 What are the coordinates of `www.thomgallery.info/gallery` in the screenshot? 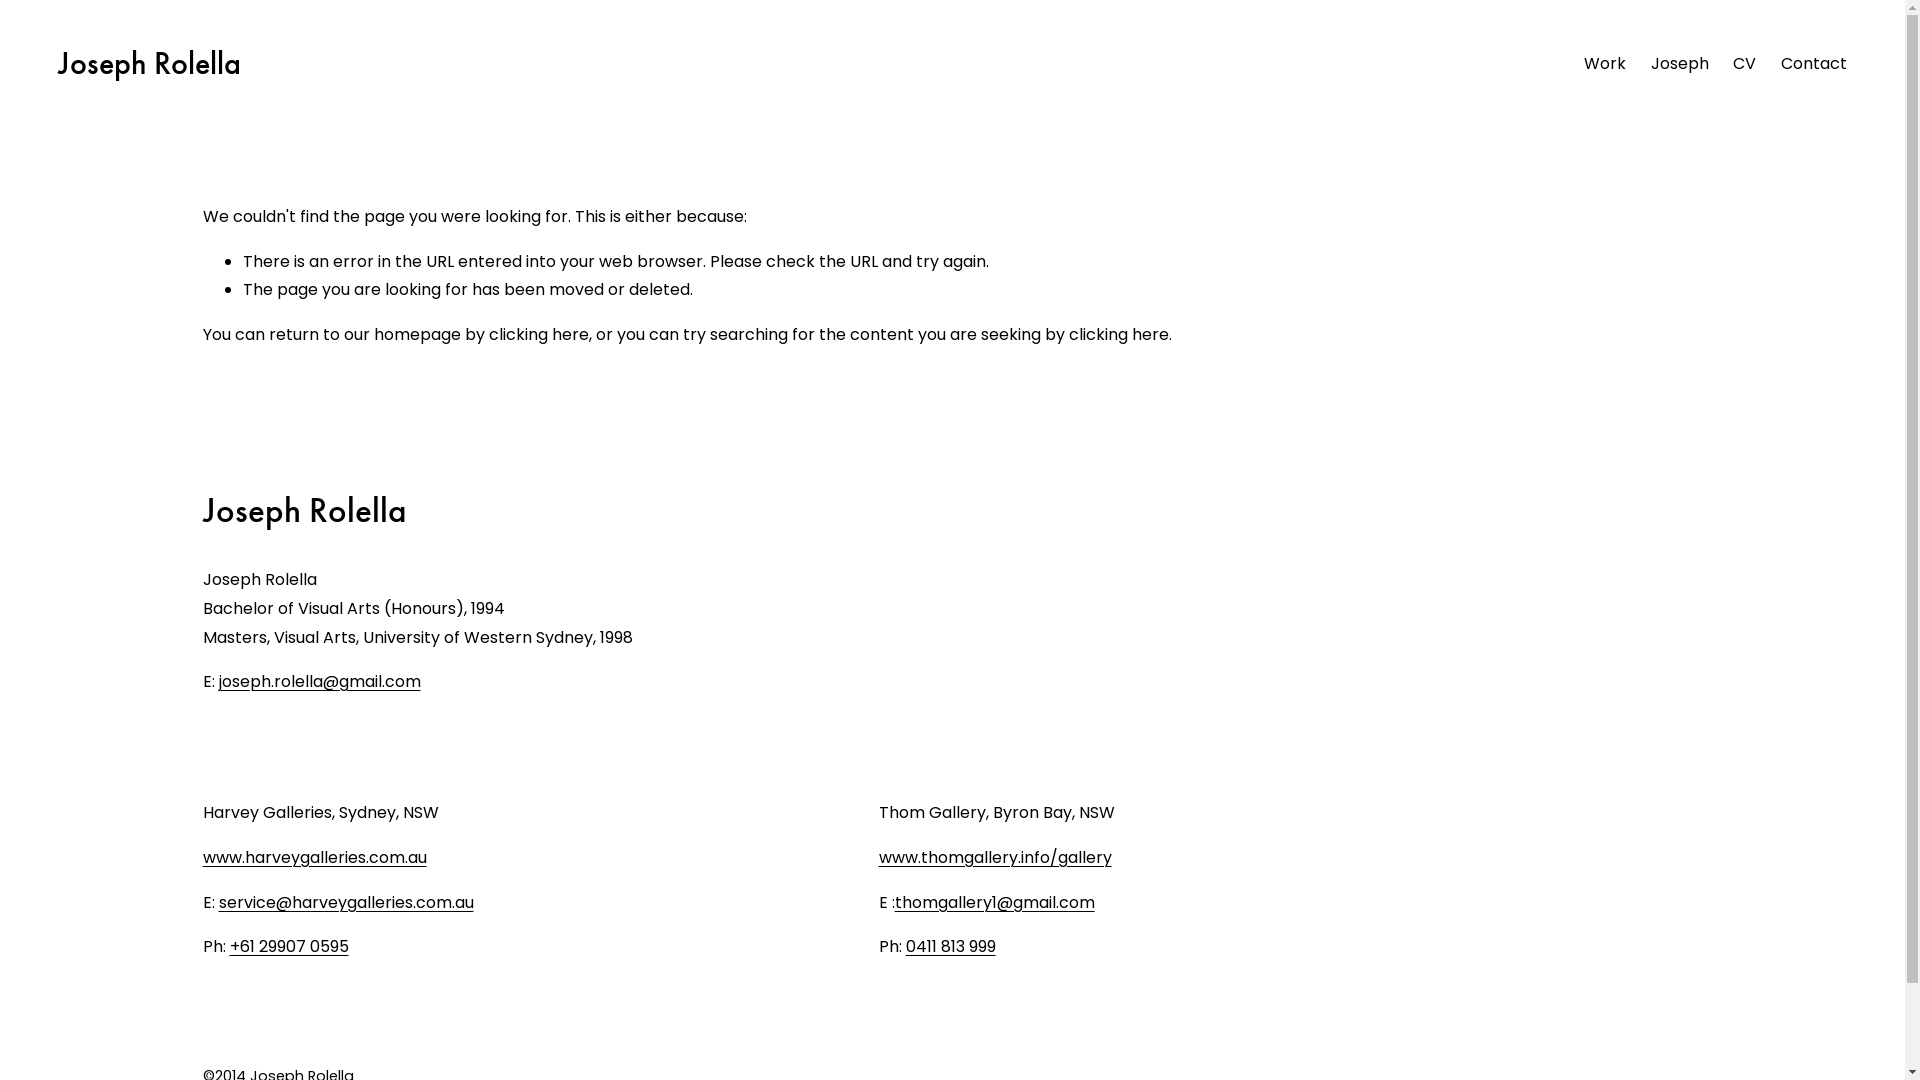 It's located at (996, 858).